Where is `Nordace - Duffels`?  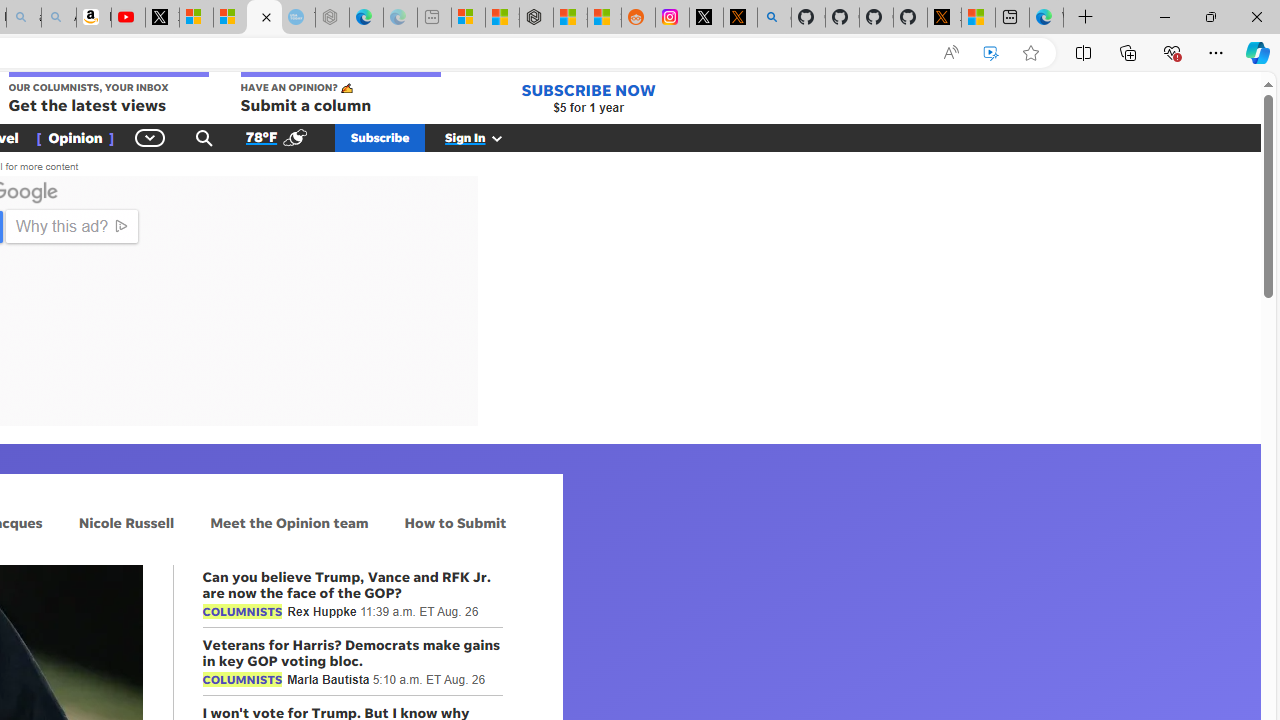
Nordace - Duffels is located at coordinates (536, 18).